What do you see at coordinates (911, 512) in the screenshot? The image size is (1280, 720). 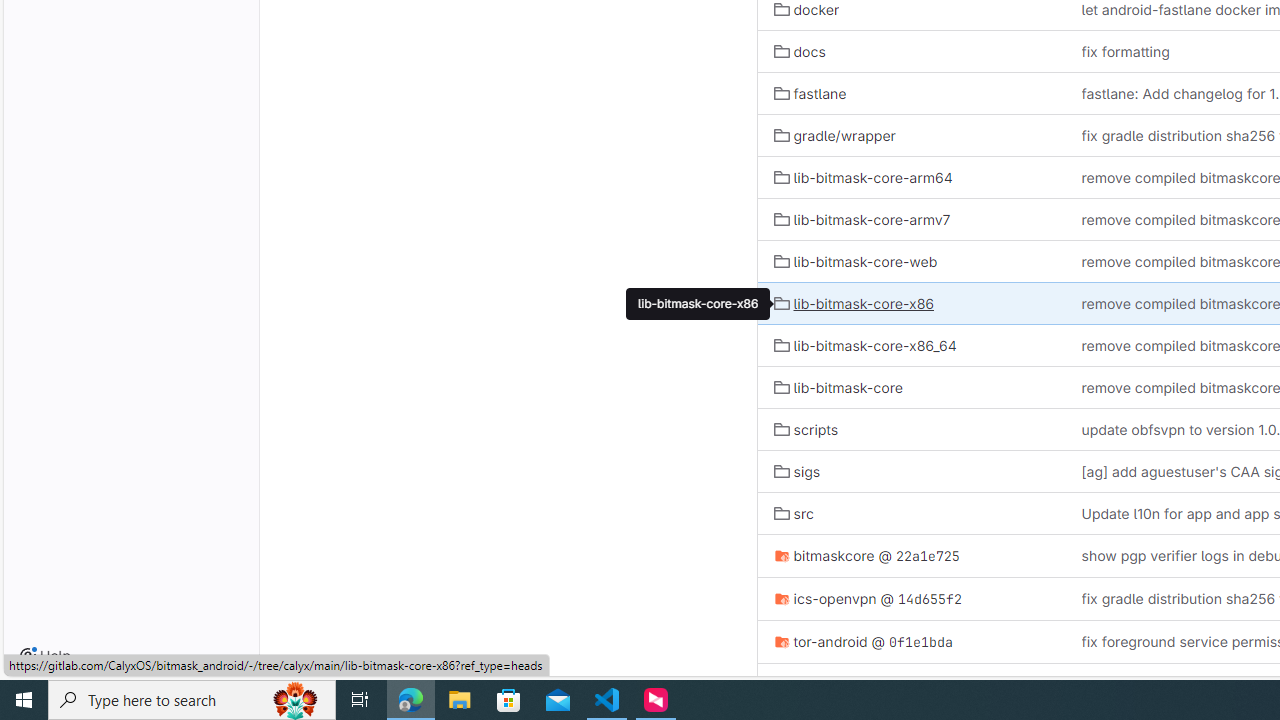 I see `src` at bounding box center [911, 512].